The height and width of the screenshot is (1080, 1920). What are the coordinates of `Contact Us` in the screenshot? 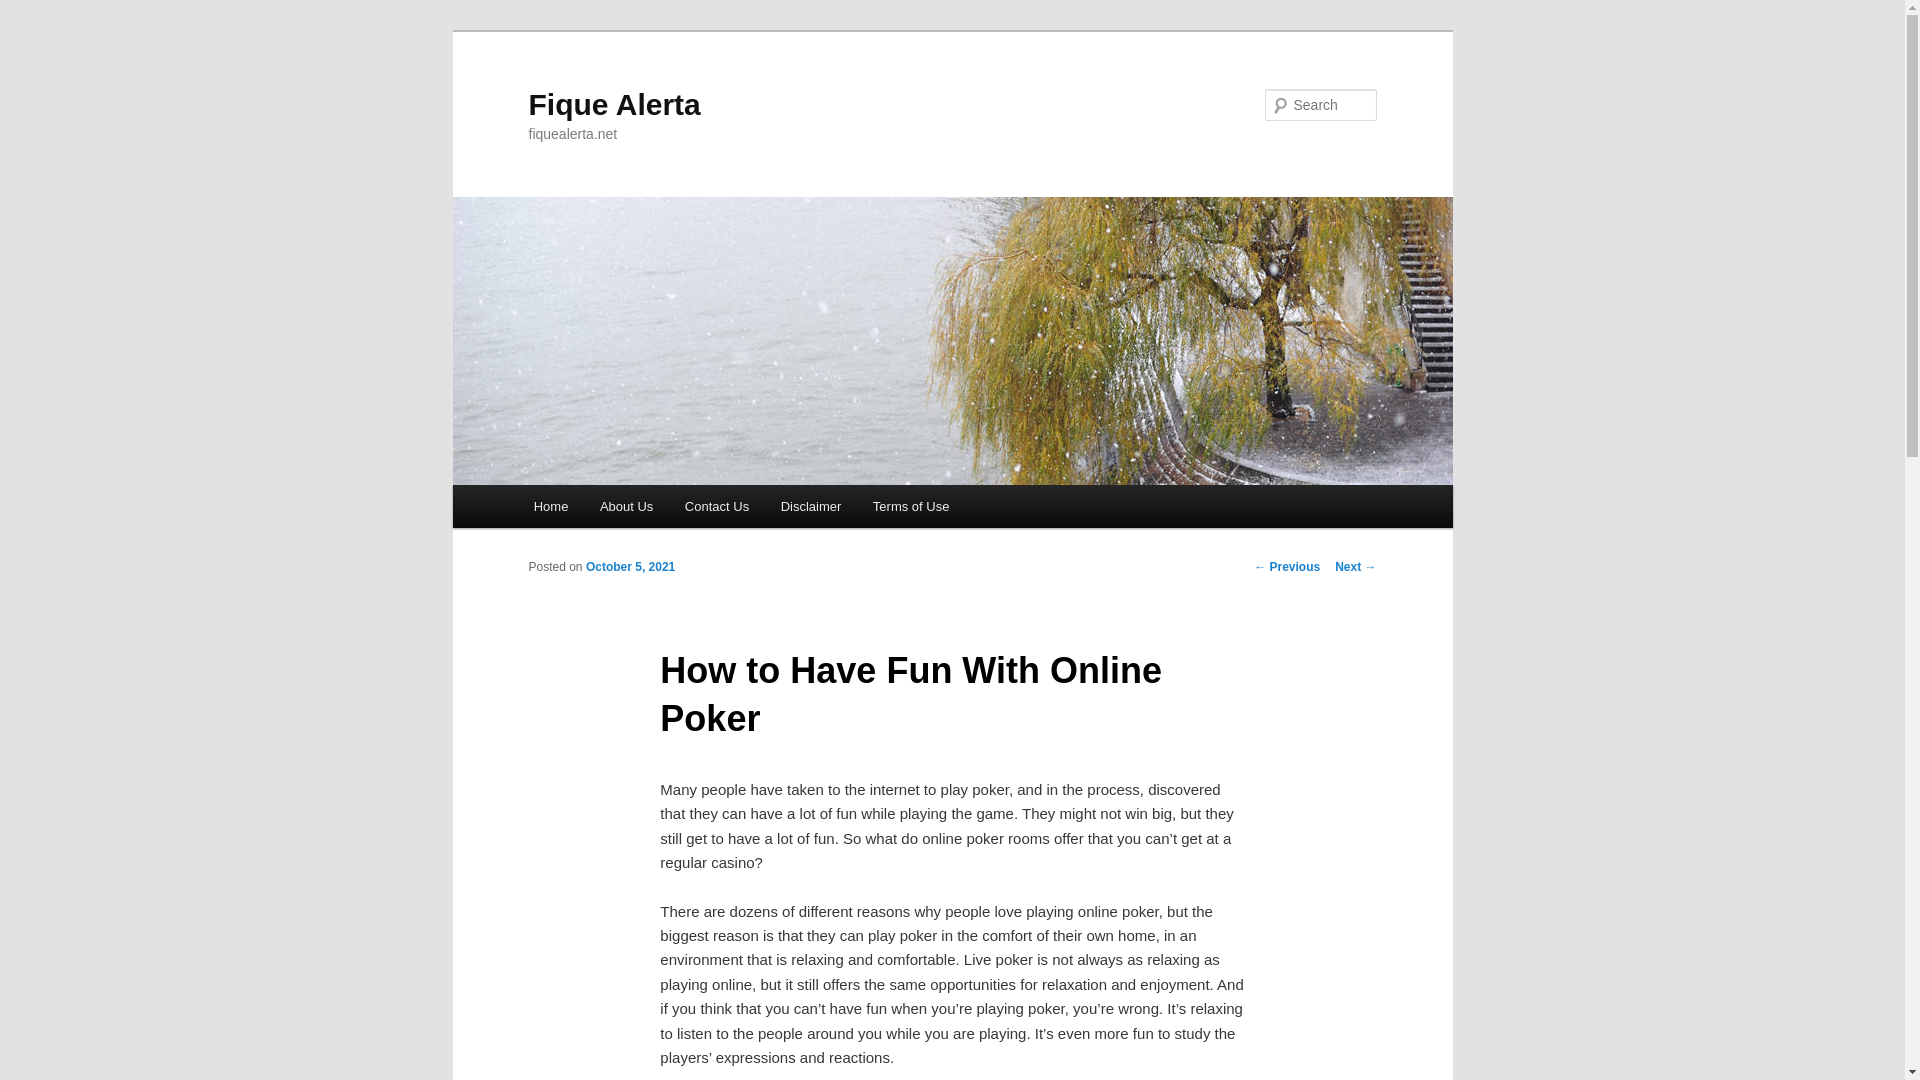 It's located at (716, 506).